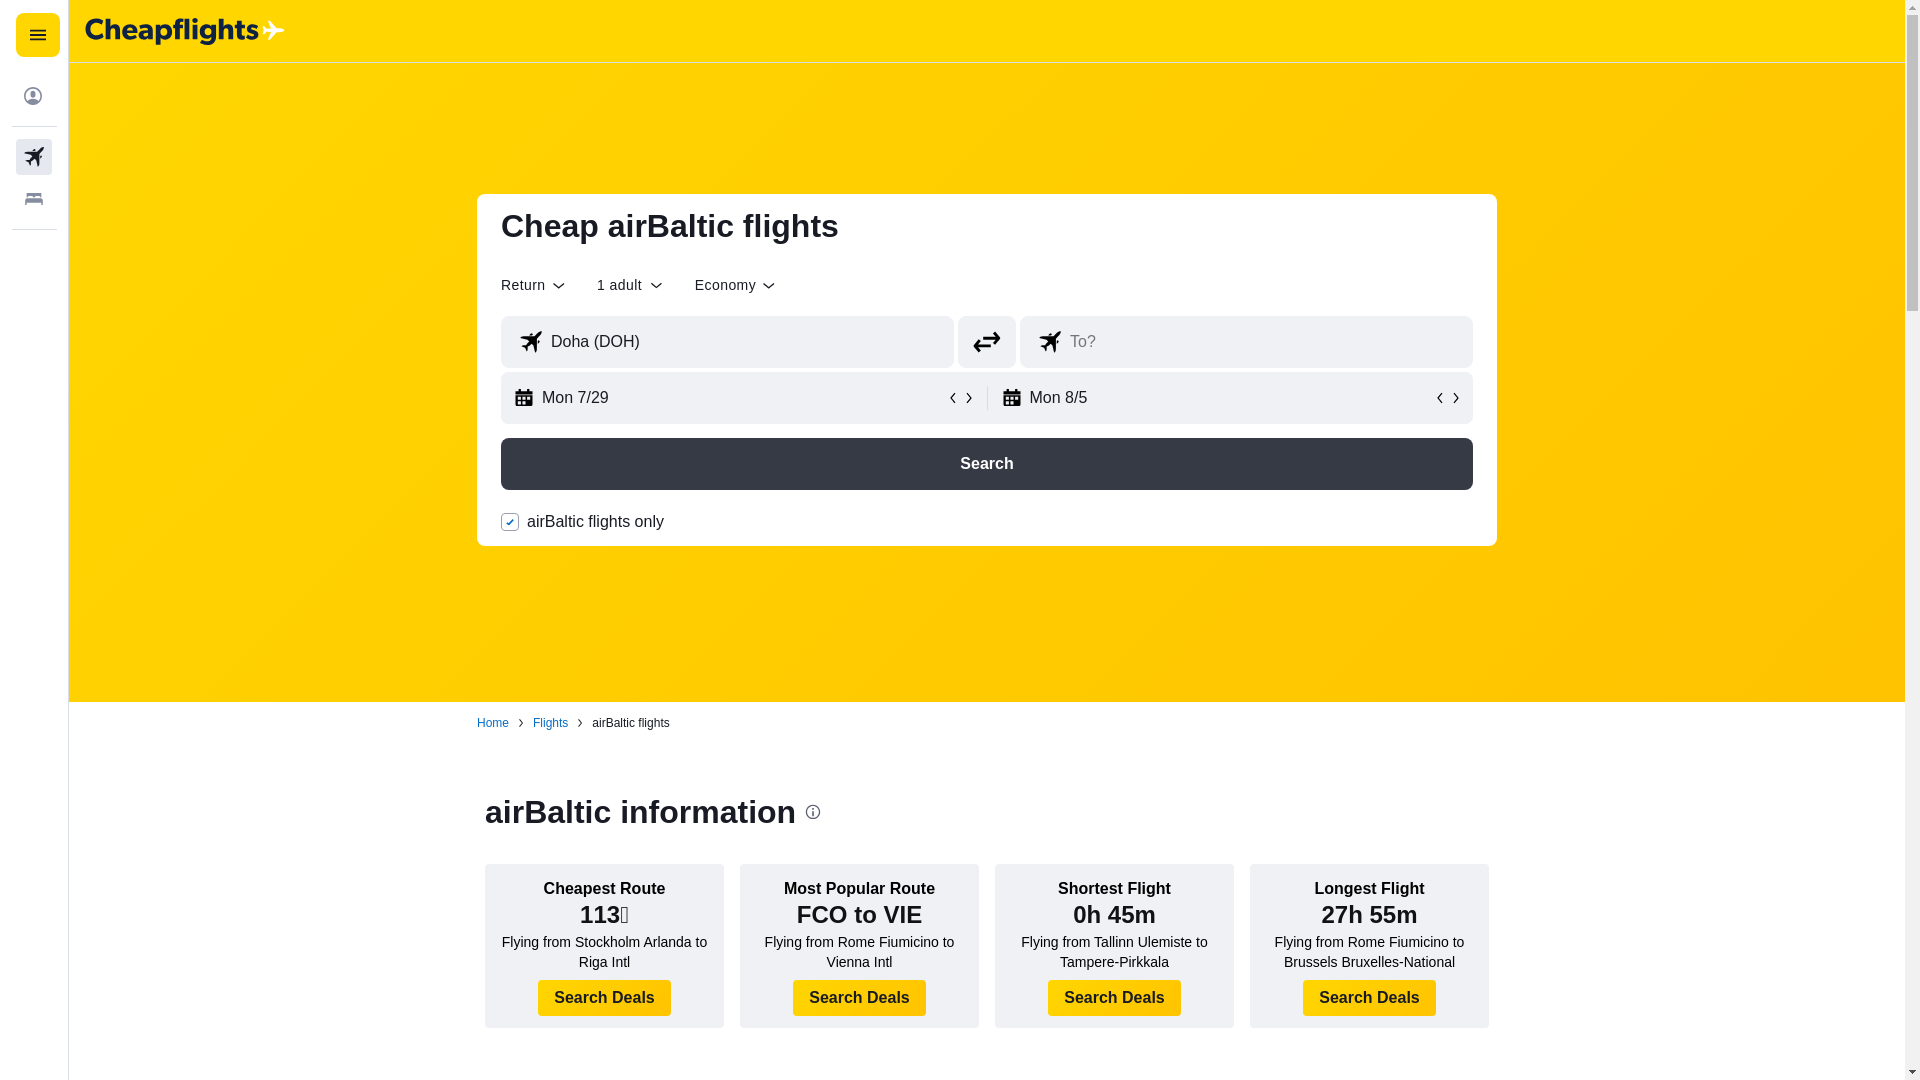 The height and width of the screenshot is (1080, 1920). I want to click on Search Deals, so click(858, 998).